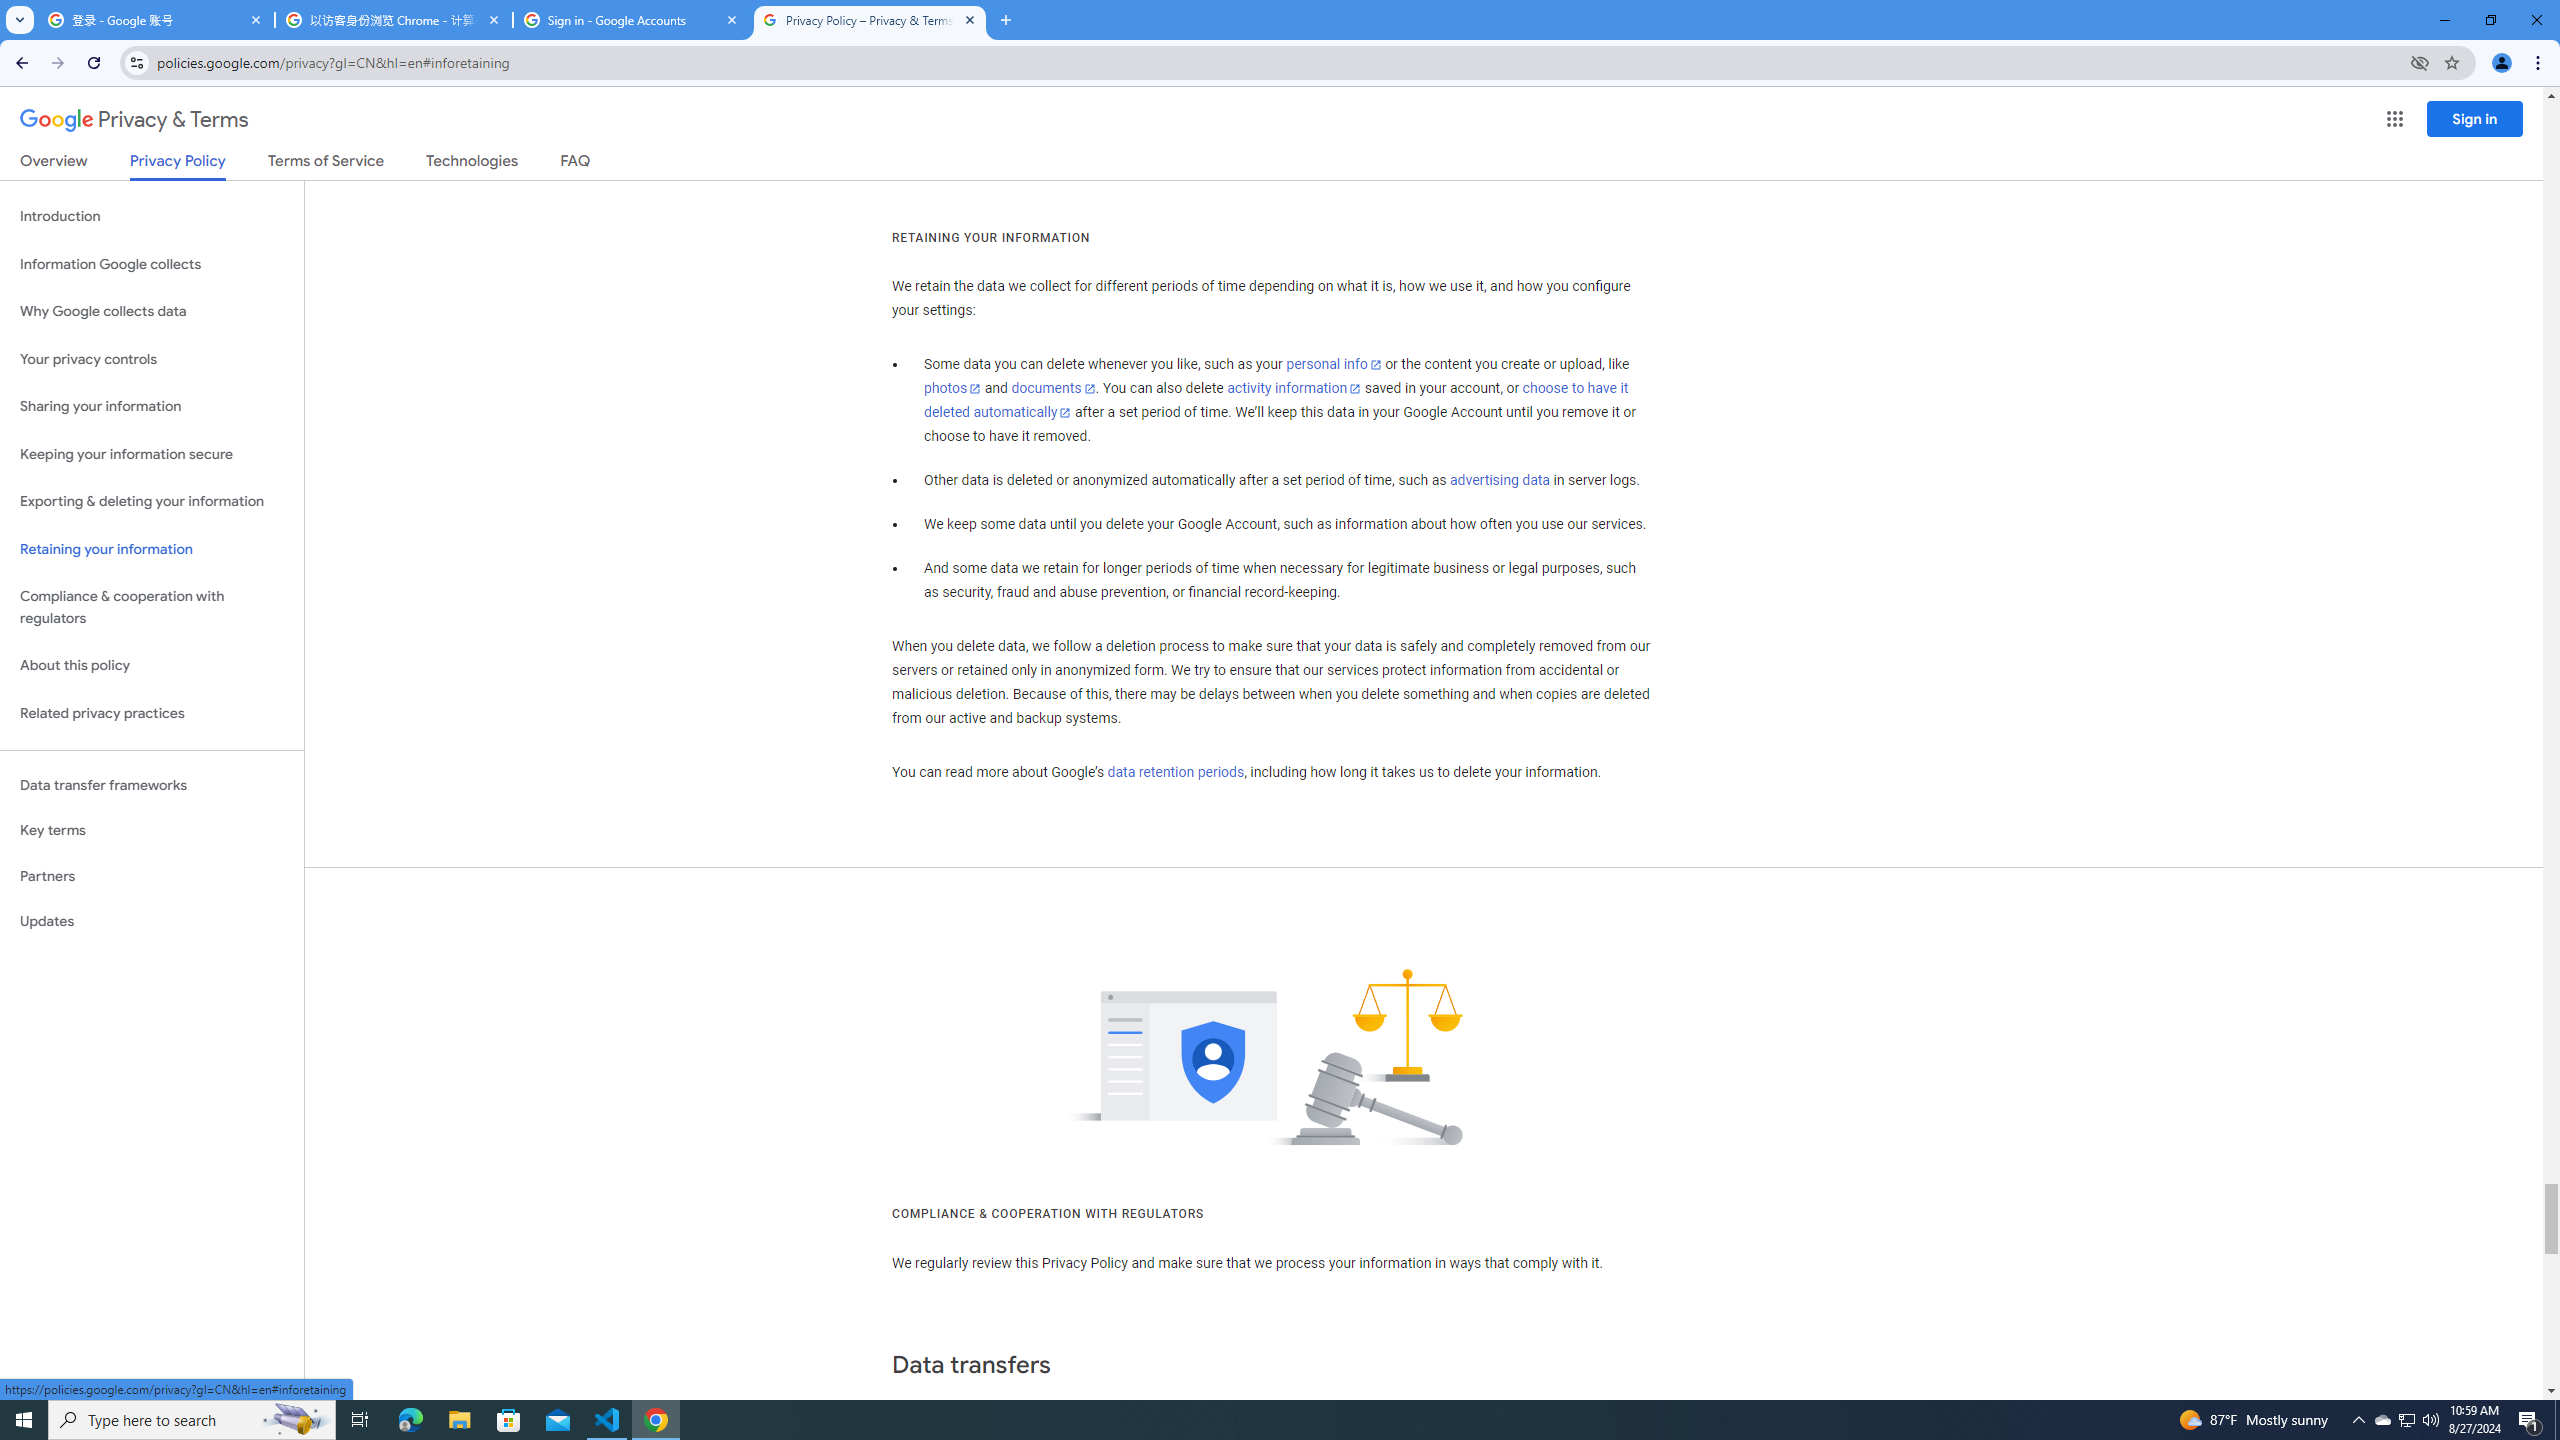 This screenshot has width=2560, height=1440. What do you see at coordinates (152, 608) in the screenshot?
I see `Compliance & cooperation with regulators` at bounding box center [152, 608].